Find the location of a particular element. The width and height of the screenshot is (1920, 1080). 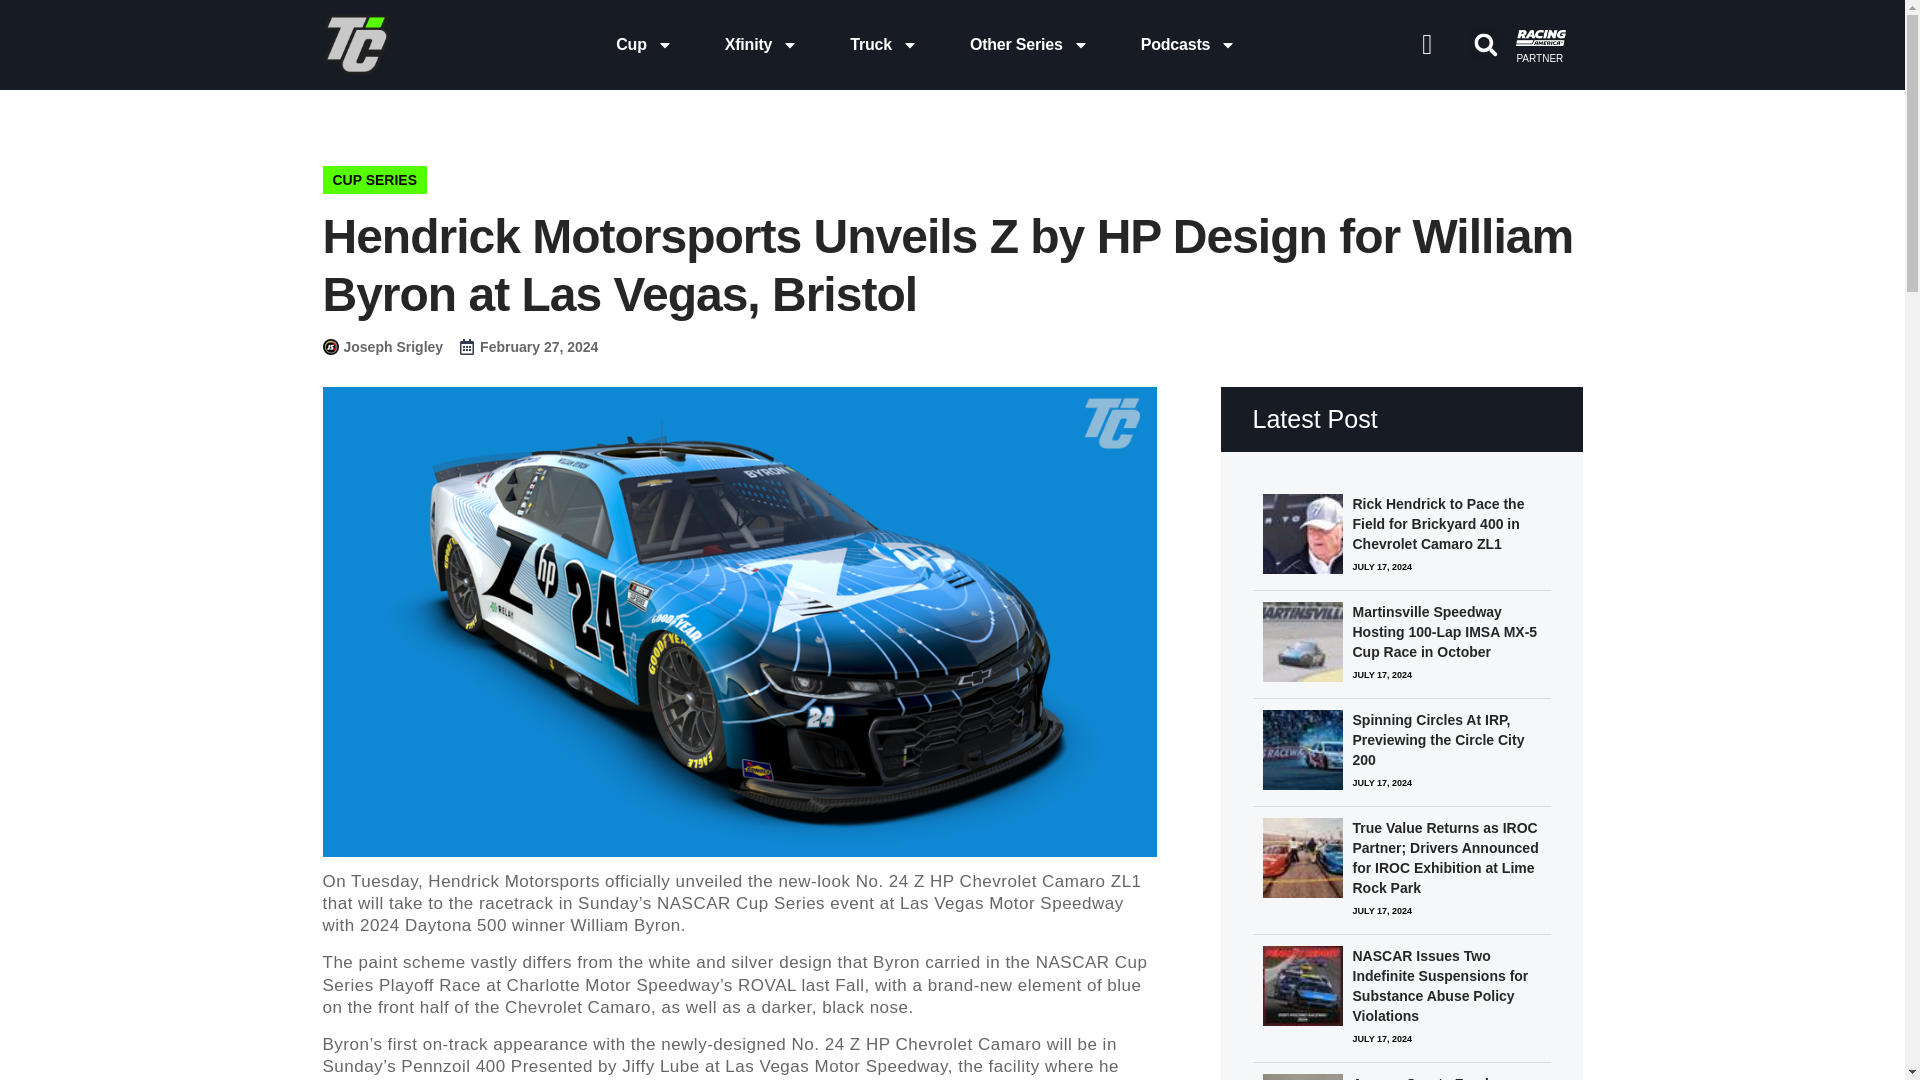

Cup is located at coordinates (644, 44).